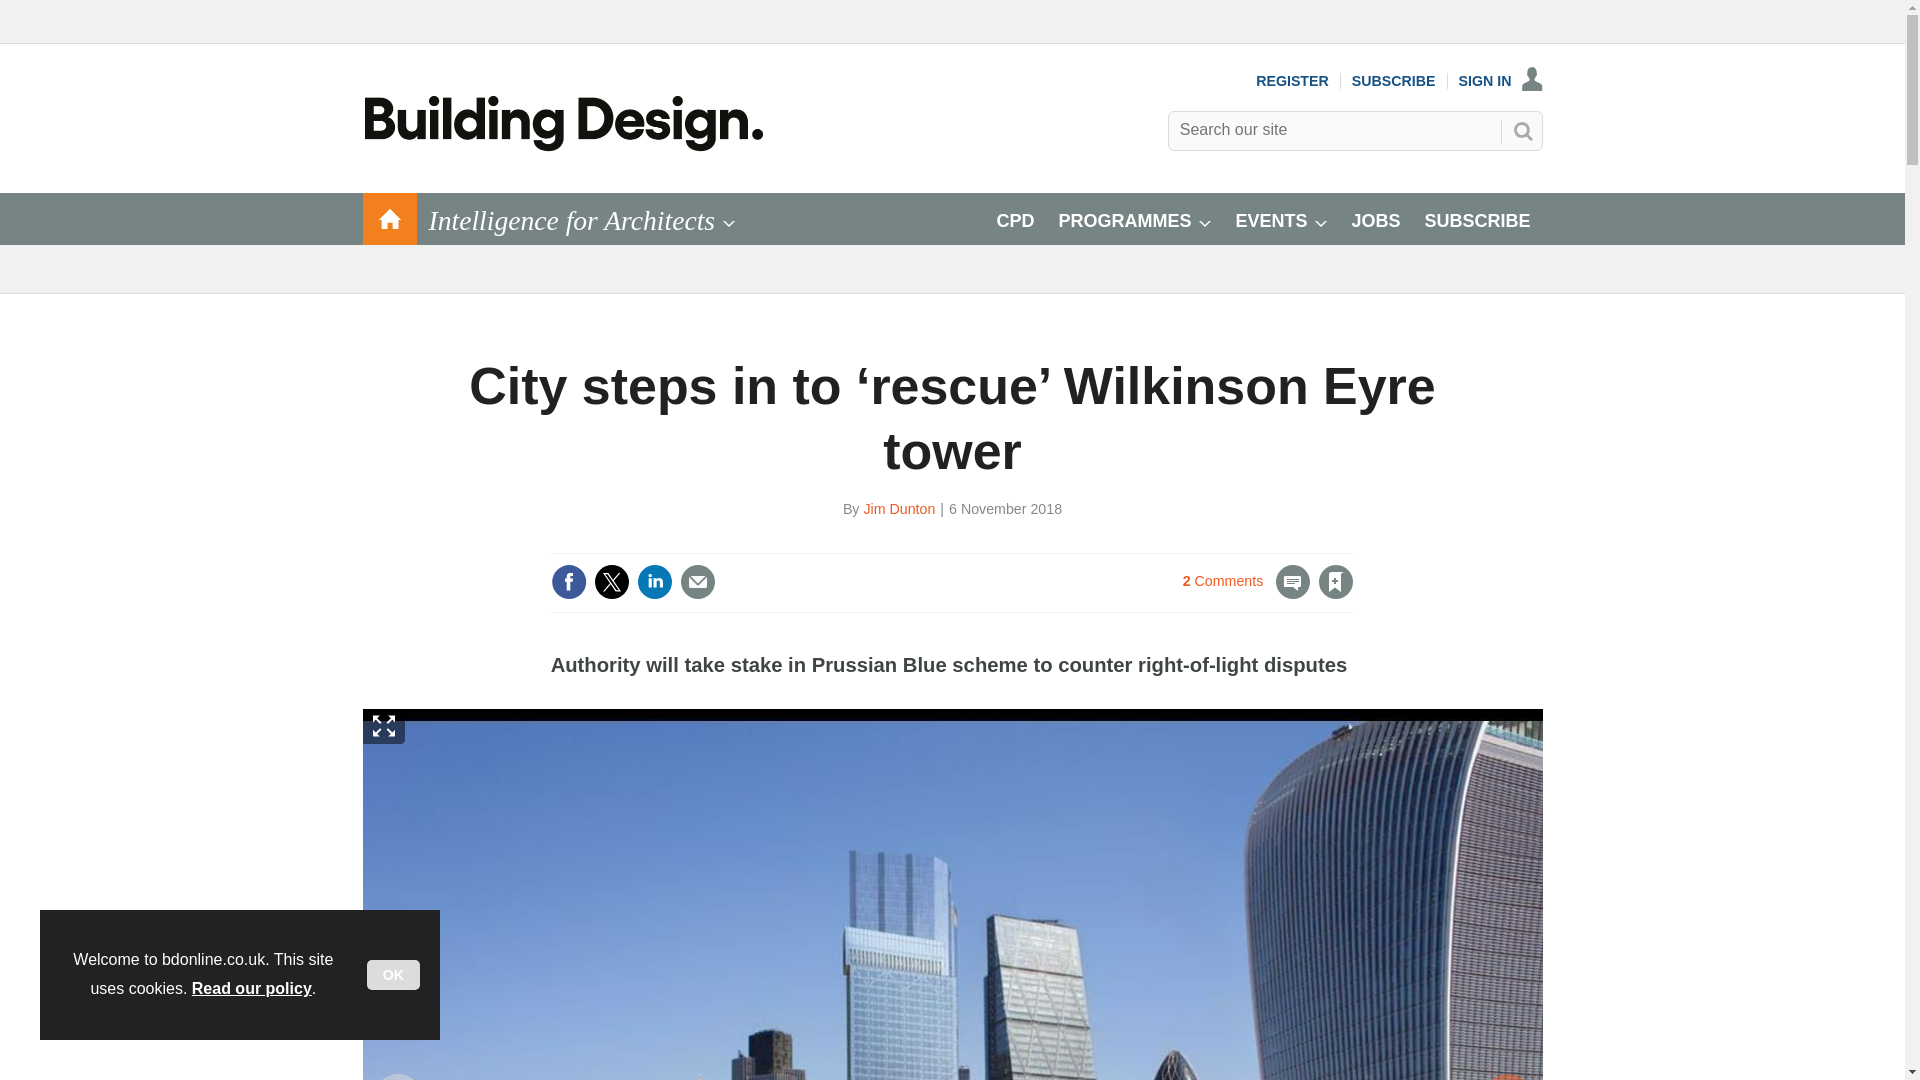 This screenshot has height=1080, width=1920. I want to click on REGISTER, so click(1292, 80).